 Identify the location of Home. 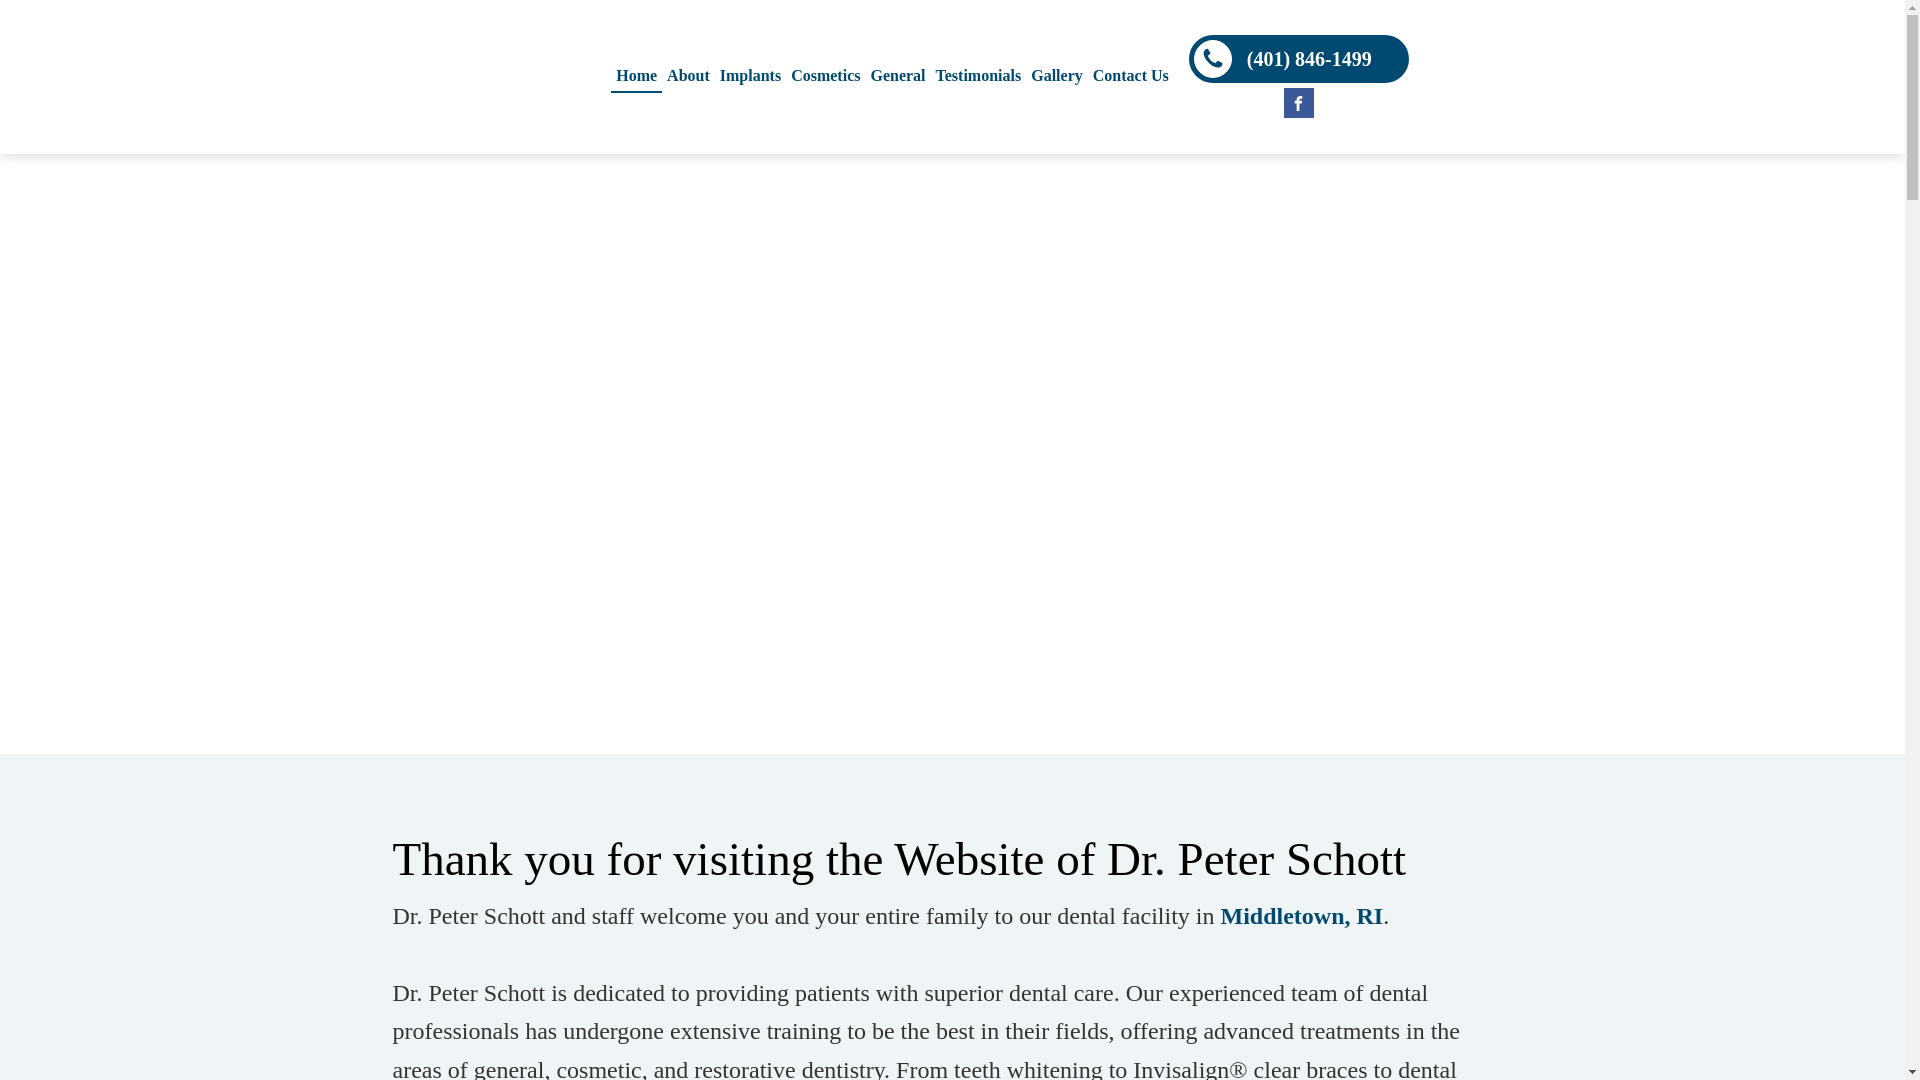
(636, 76).